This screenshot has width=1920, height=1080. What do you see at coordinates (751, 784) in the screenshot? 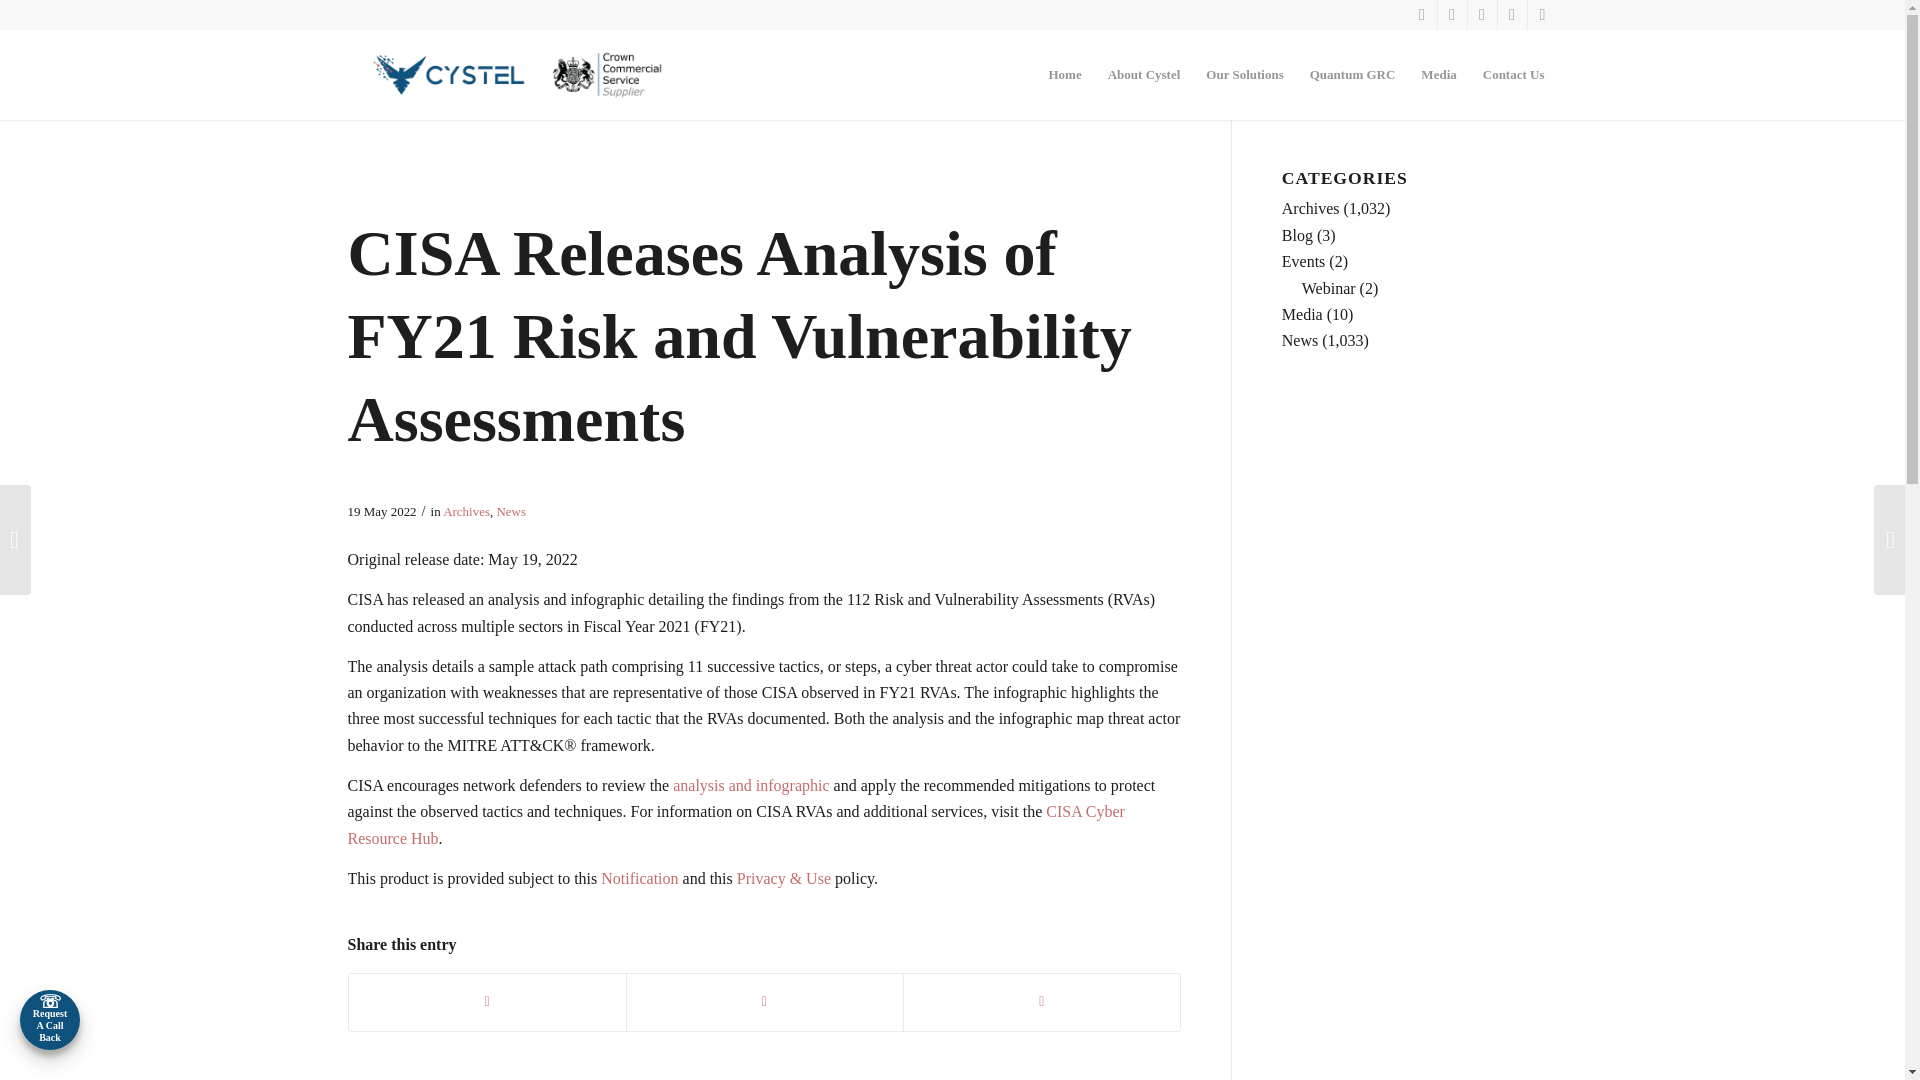
I see `analysis and infographic` at bounding box center [751, 784].